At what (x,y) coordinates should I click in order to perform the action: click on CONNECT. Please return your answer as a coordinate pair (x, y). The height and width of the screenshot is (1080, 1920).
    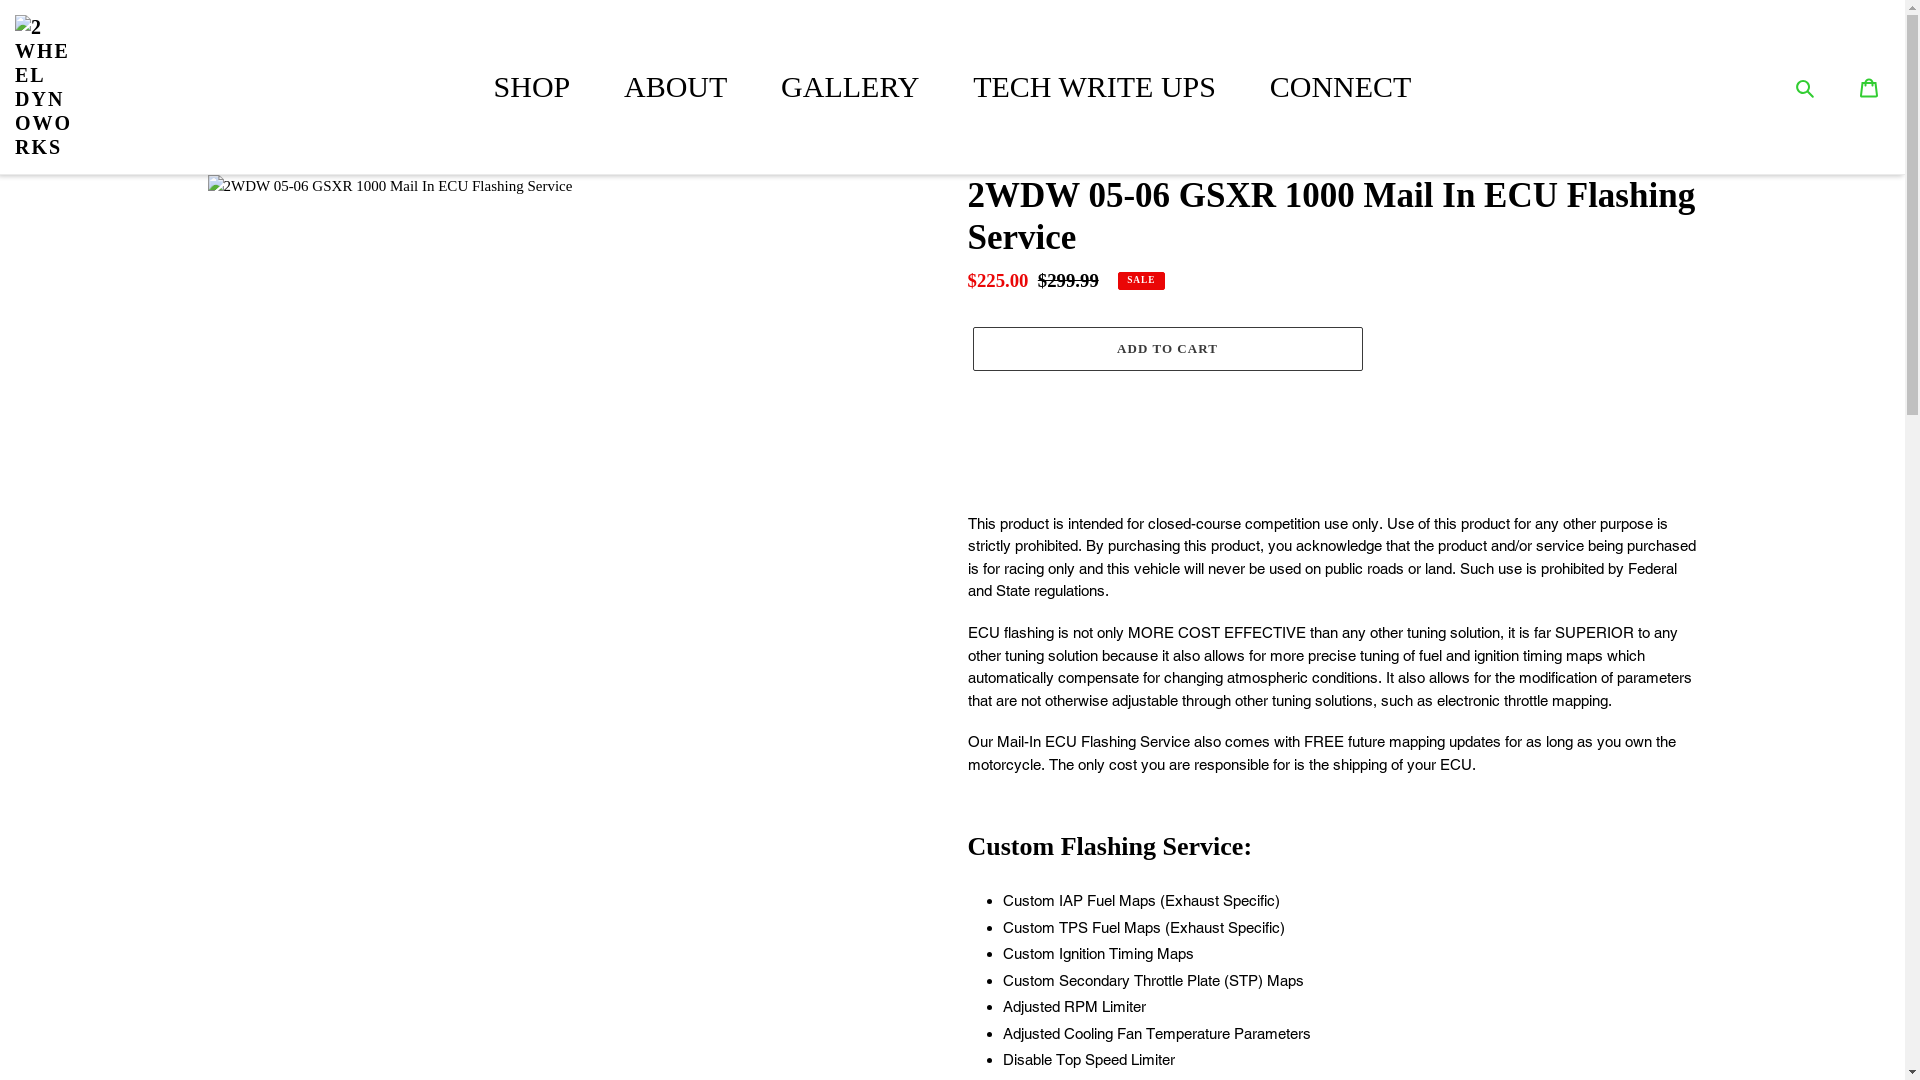
    Looking at the image, I should click on (1341, 86).